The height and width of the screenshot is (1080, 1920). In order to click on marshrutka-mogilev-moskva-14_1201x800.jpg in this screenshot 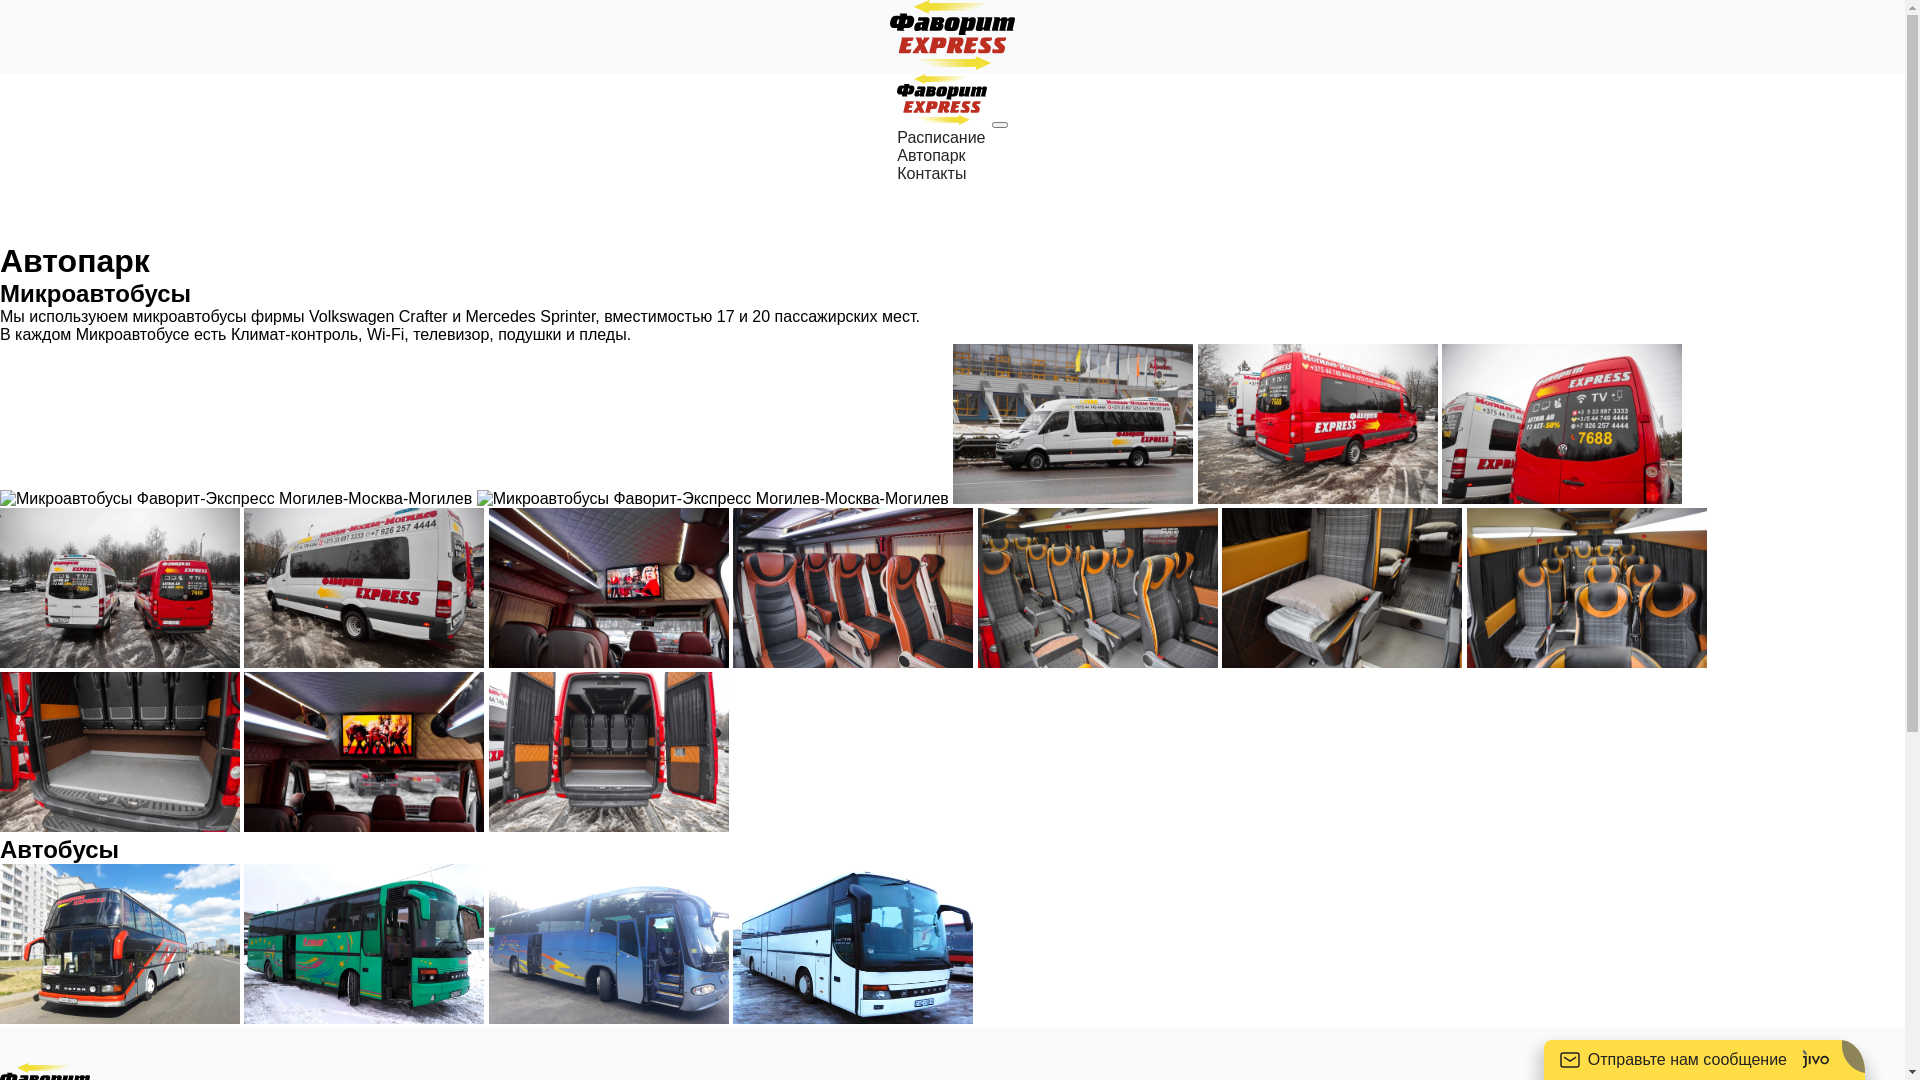, I will do `click(1318, 424)`.